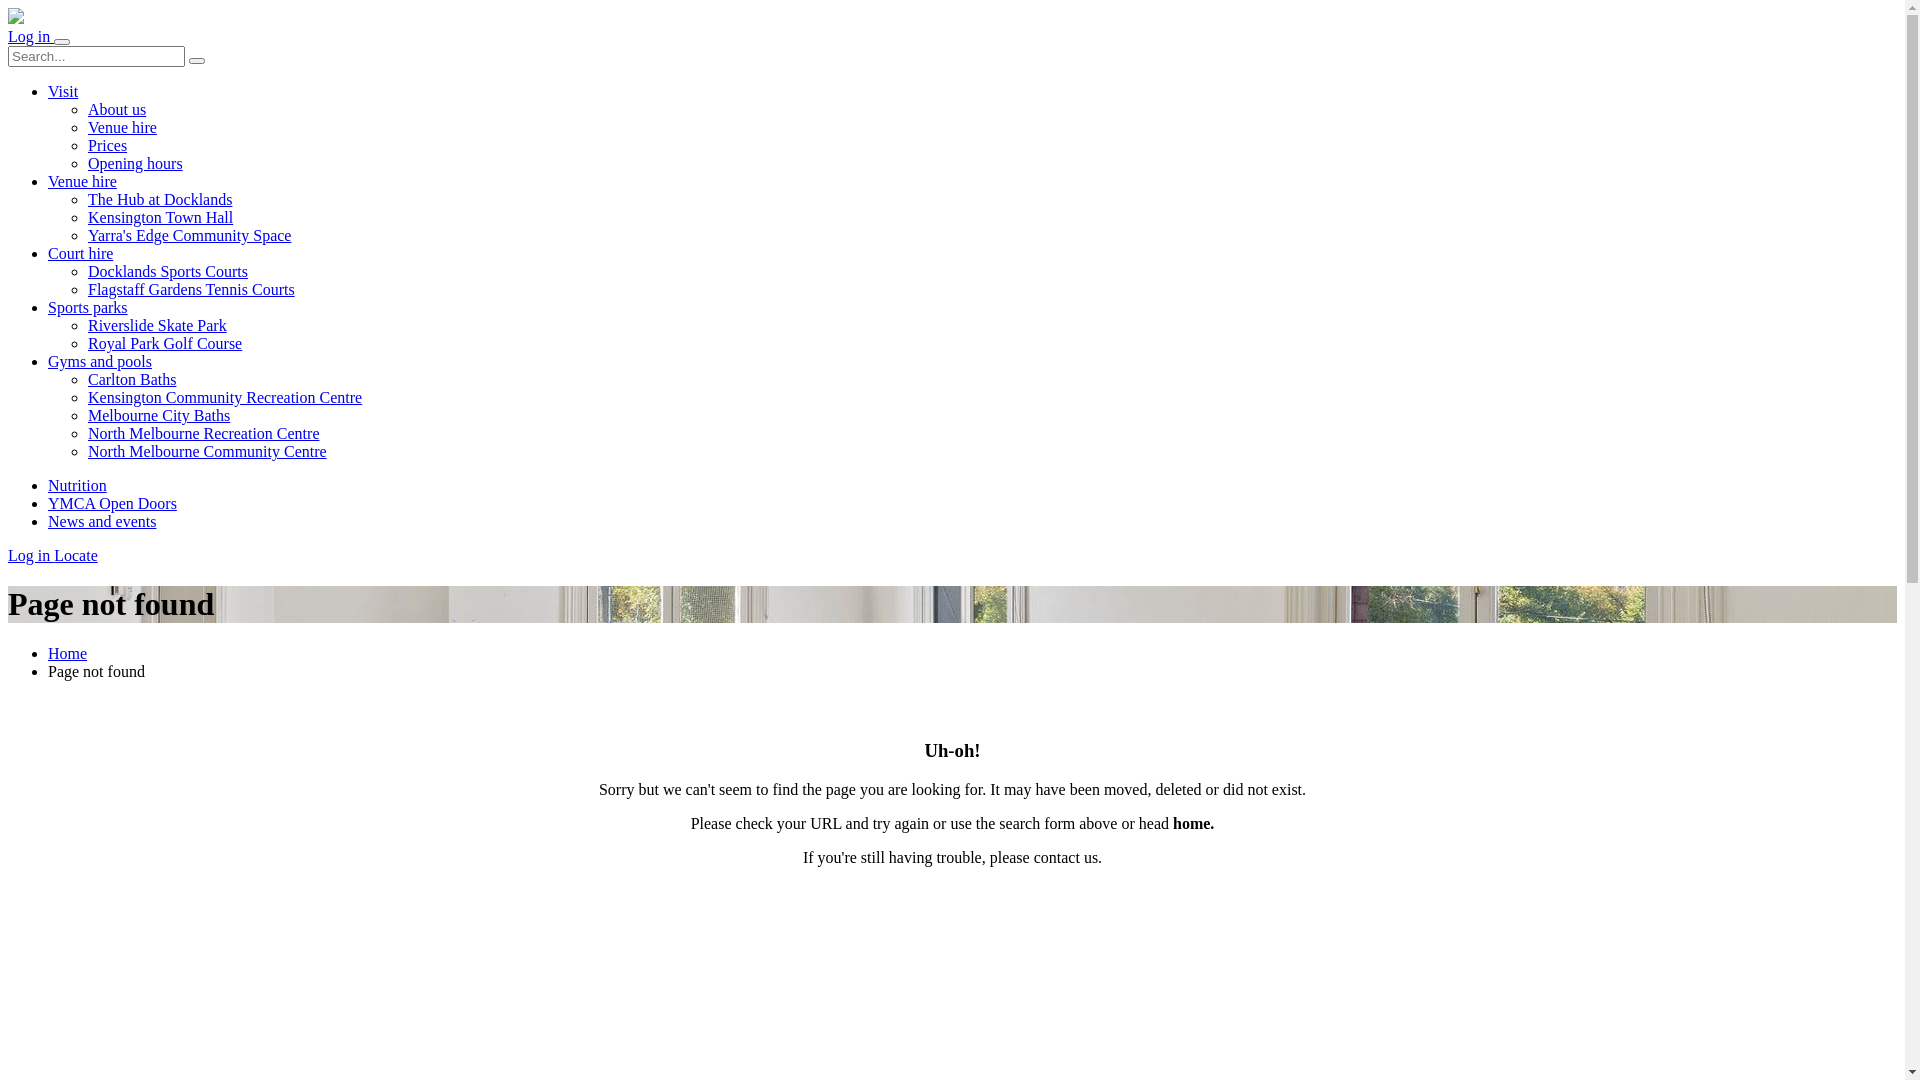 This screenshot has height=1080, width=1920. I want to click on YMCA Open Doors, so click(112, 504).